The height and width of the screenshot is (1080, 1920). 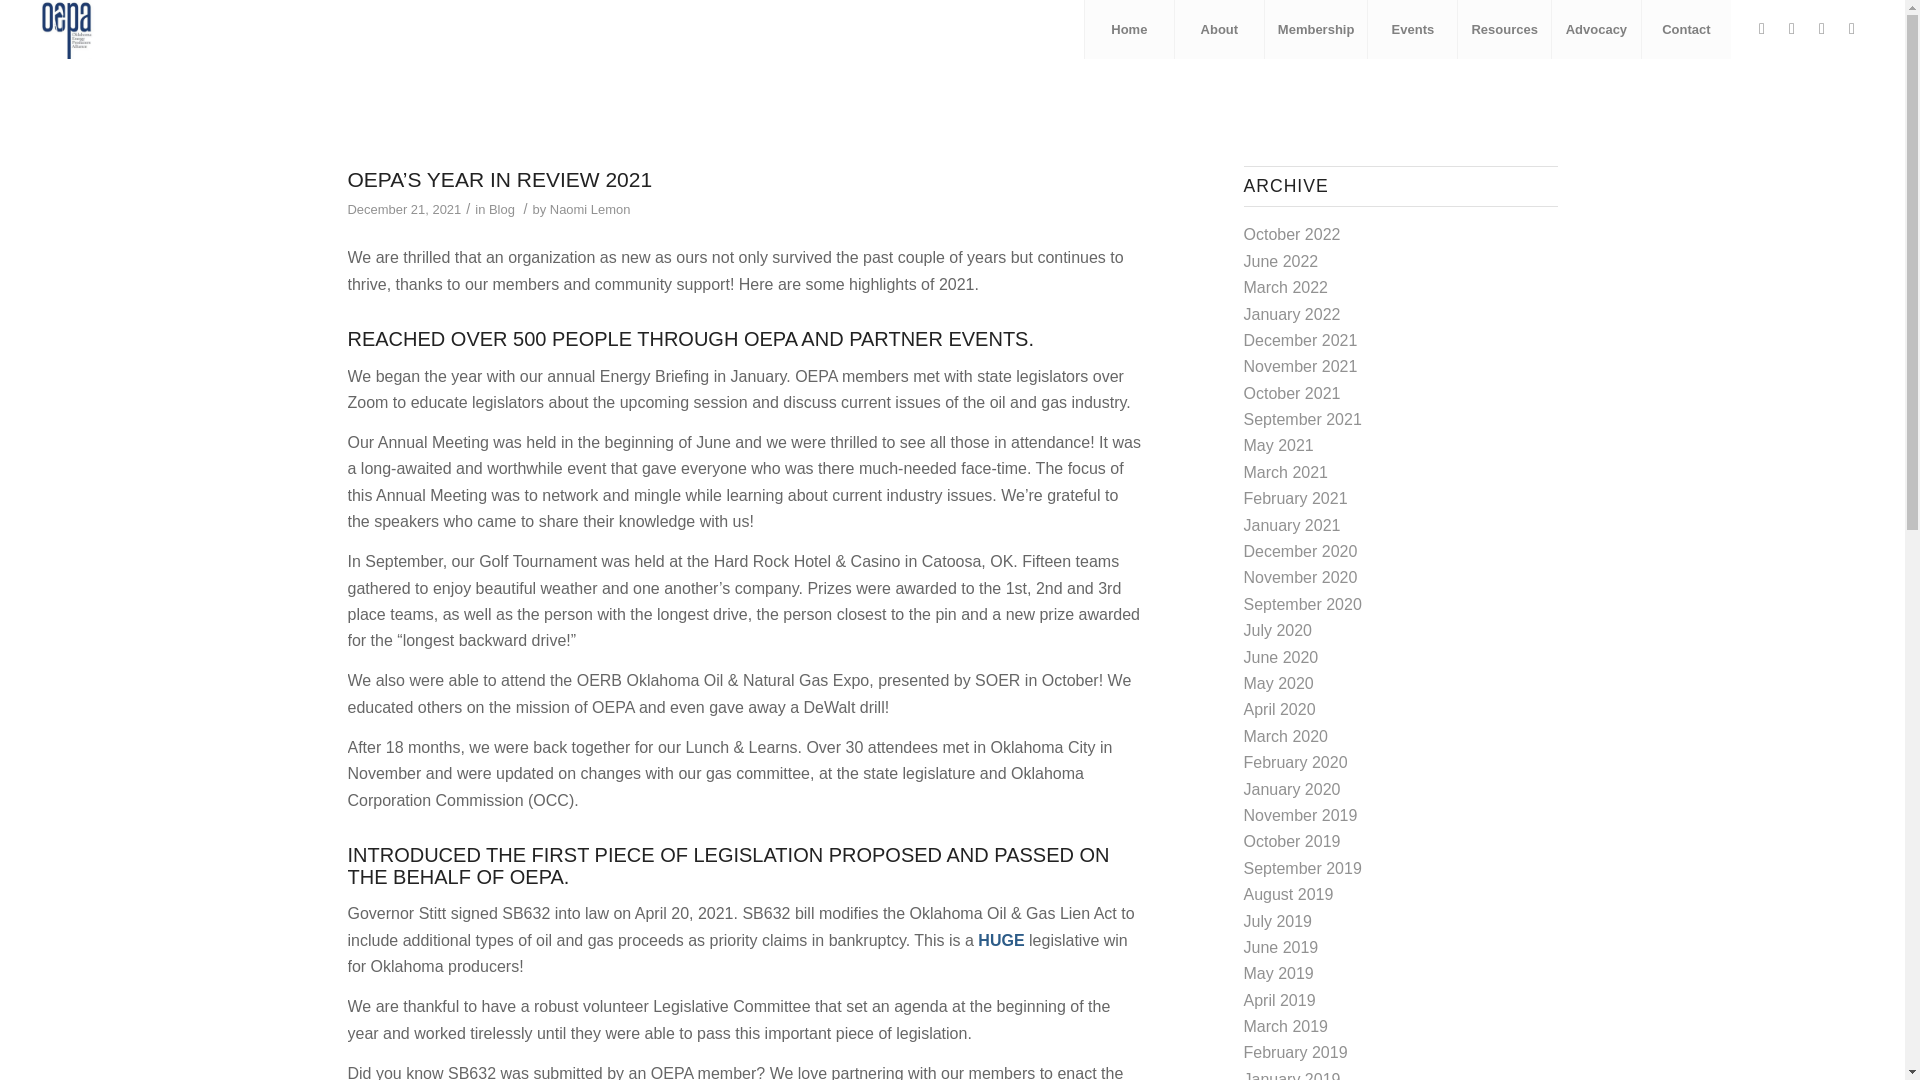 What do you see at coordinates (1315, 30) in the screenshot?
I see `Membership` at bounding box center [1315, 30].